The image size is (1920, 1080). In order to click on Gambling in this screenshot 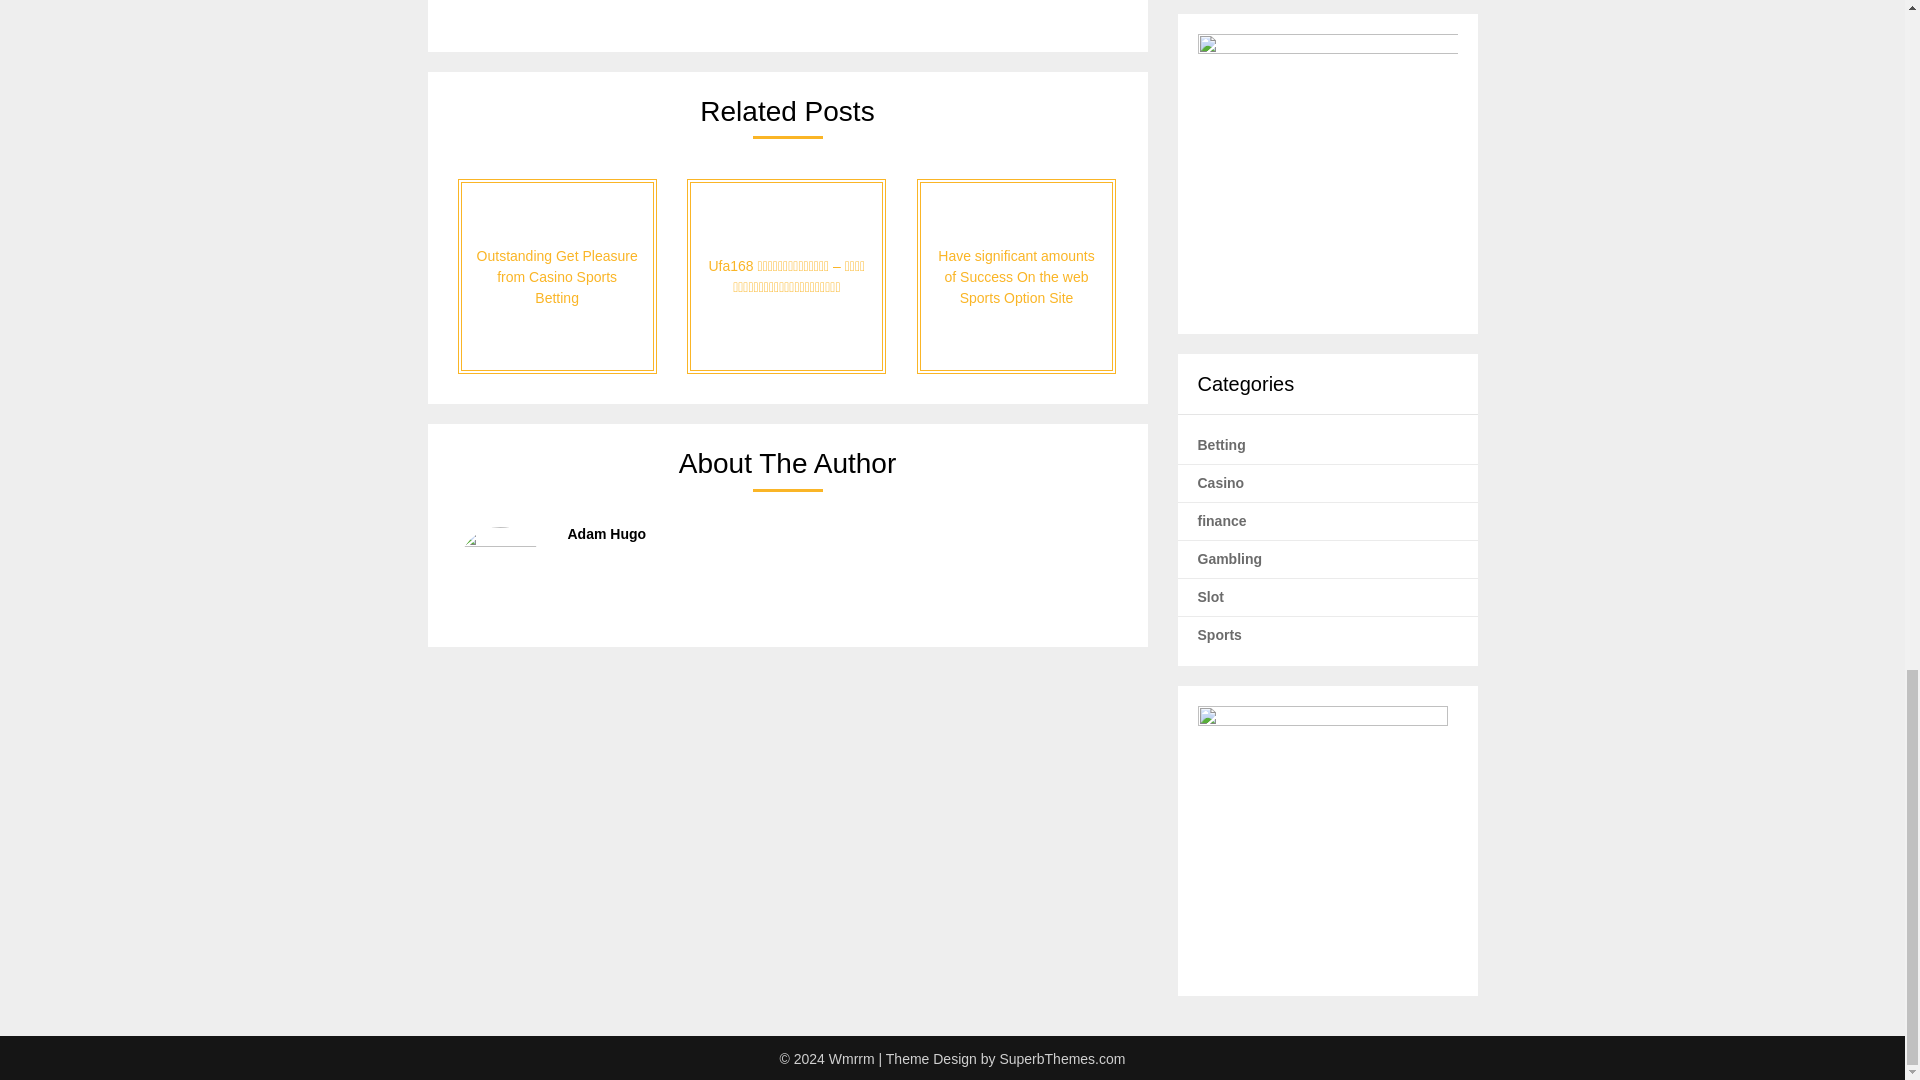, I will do `click(1230, 557)`.